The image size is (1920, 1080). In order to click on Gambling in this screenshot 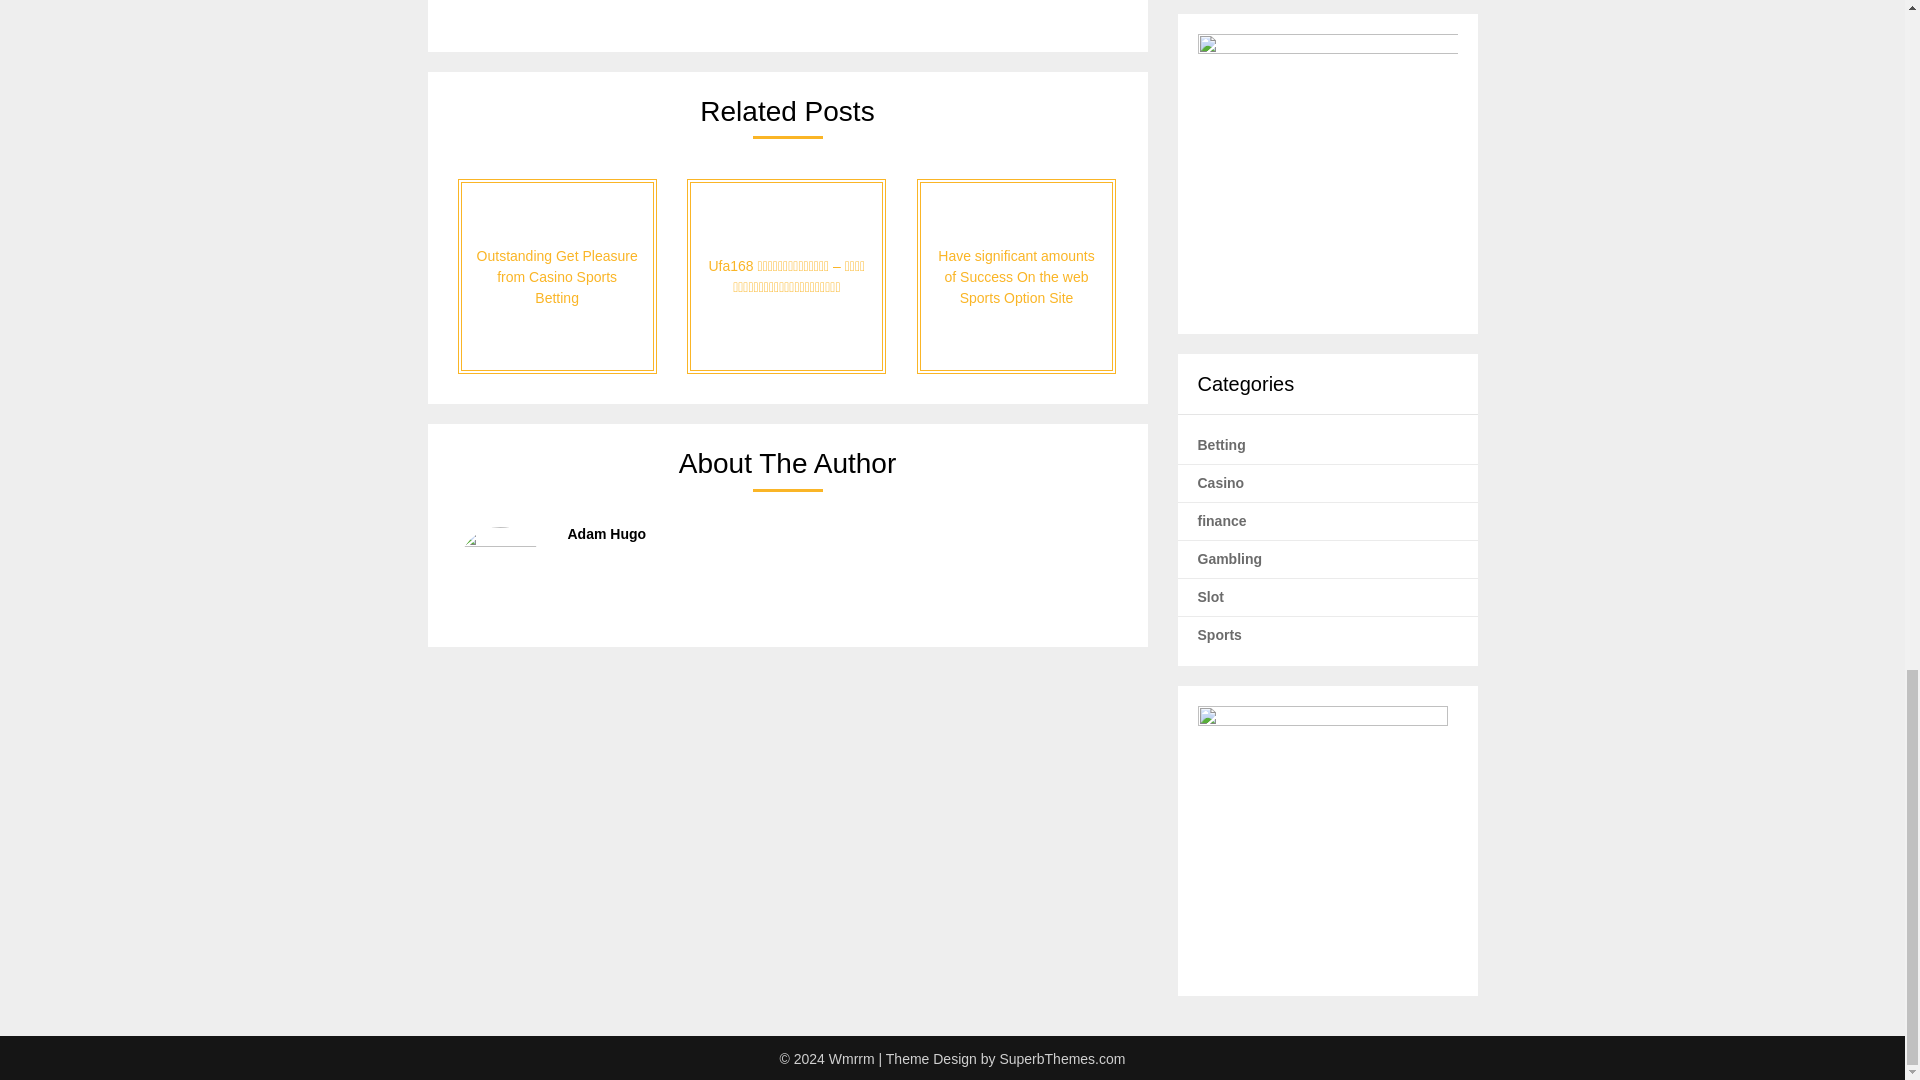, I will do `click(1230, 557)`.